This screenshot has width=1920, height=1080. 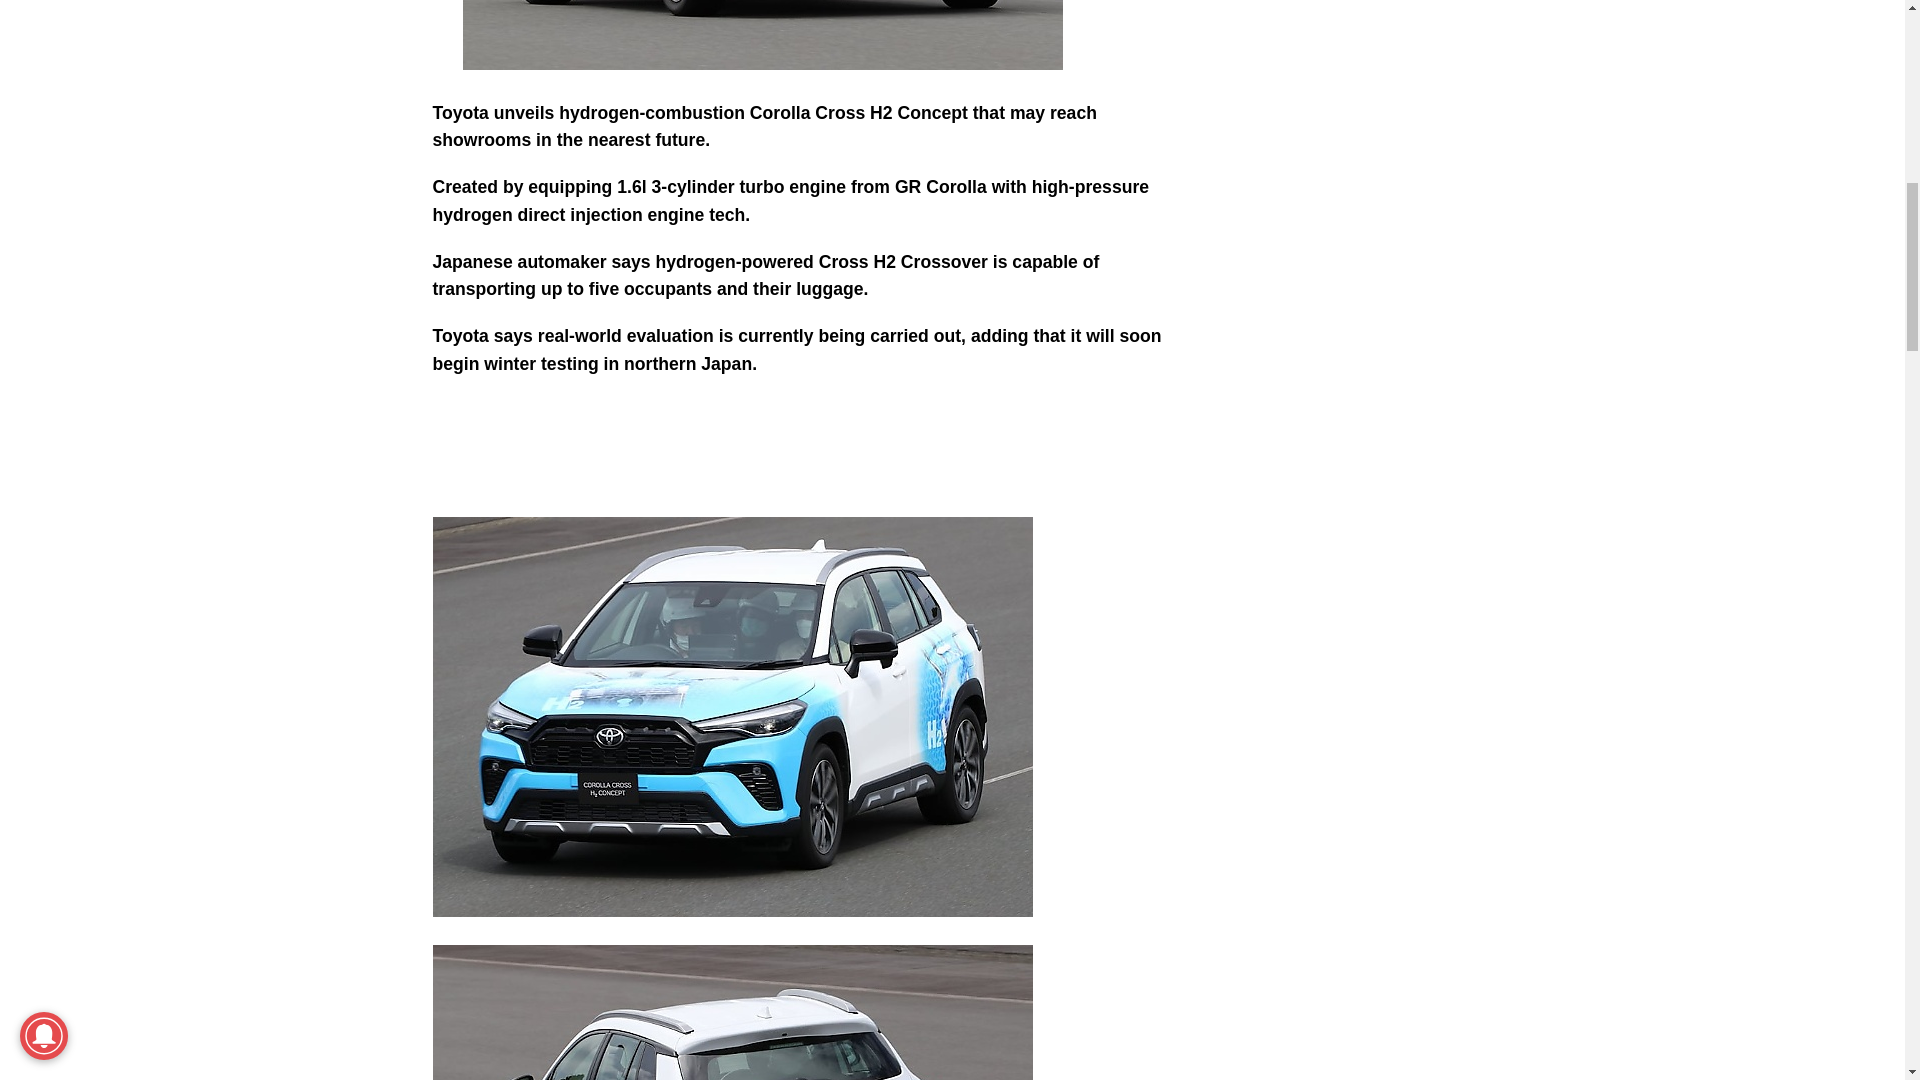 What do you see at coordinates (1382, 150) in the screenshot?
I see `Advertisement` at bounding box center [1382, 150].